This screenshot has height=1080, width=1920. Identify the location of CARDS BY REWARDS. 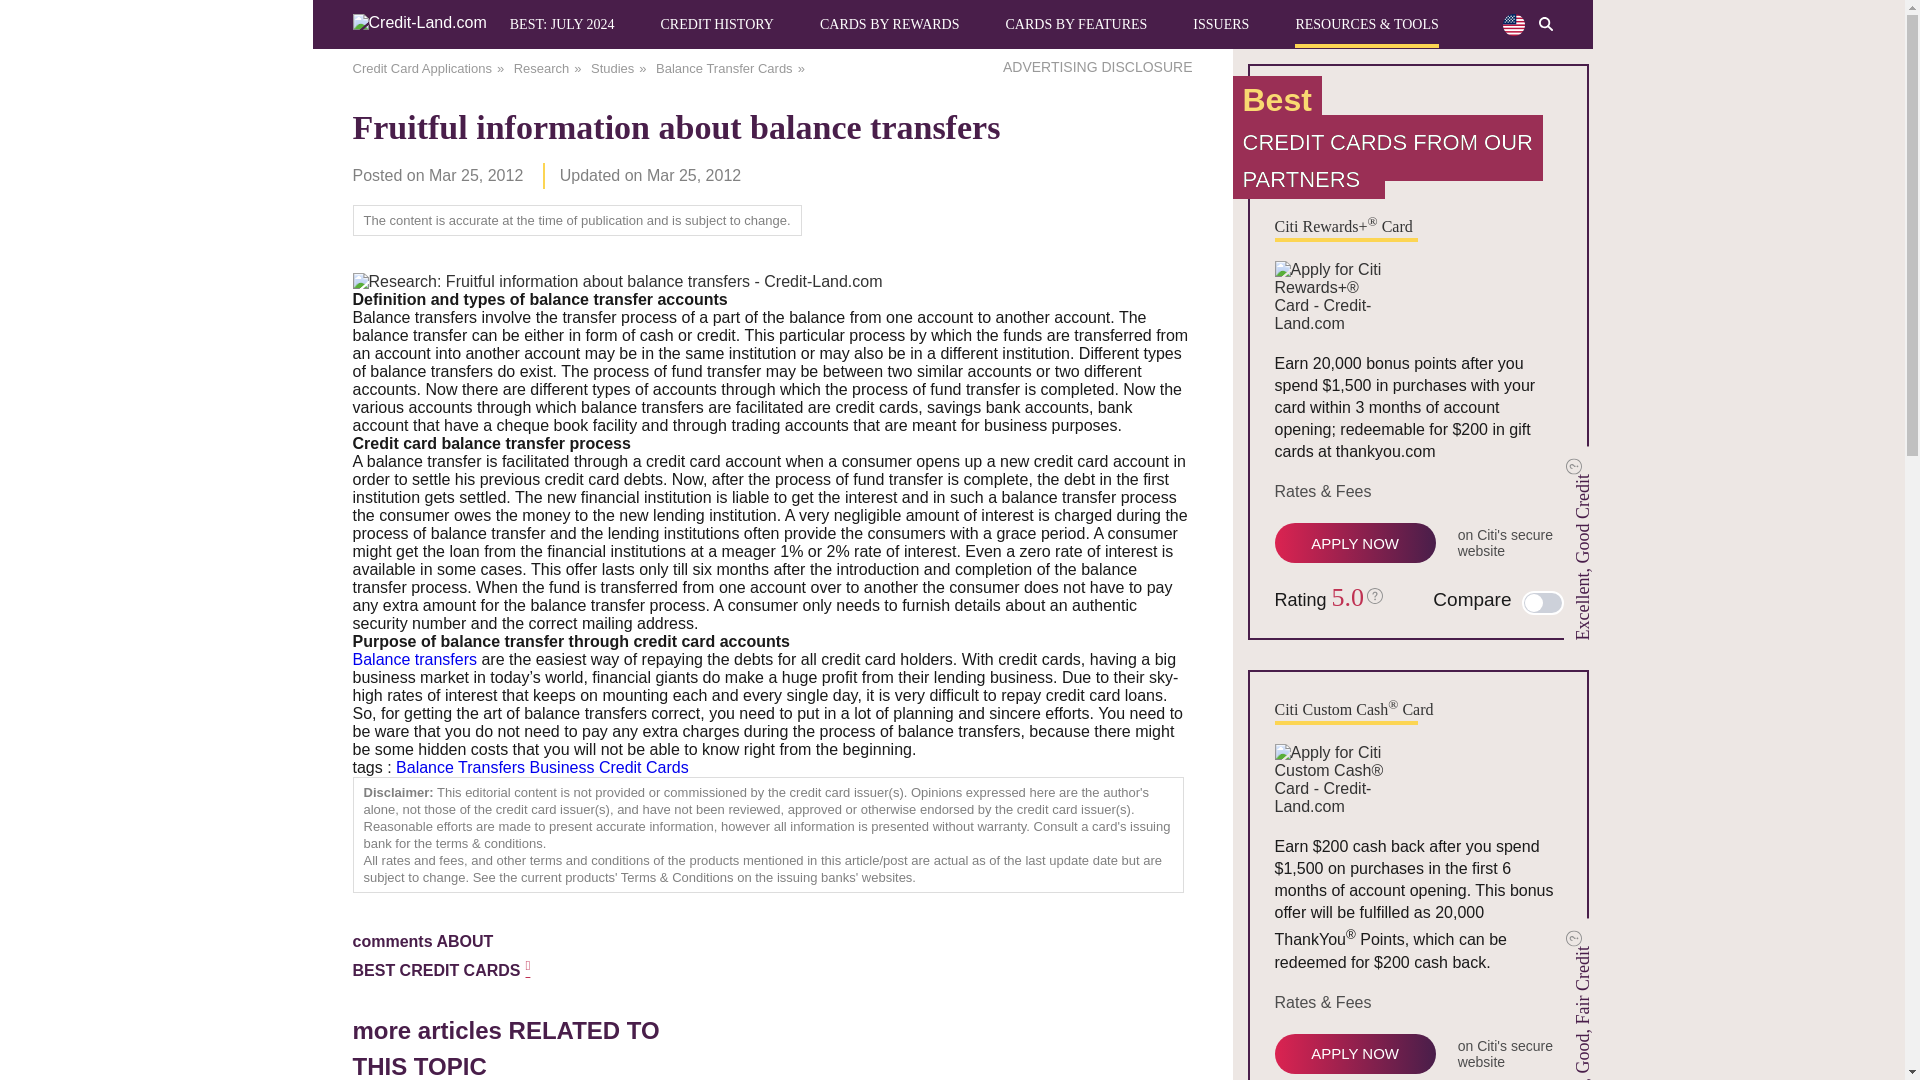
(890, 24).